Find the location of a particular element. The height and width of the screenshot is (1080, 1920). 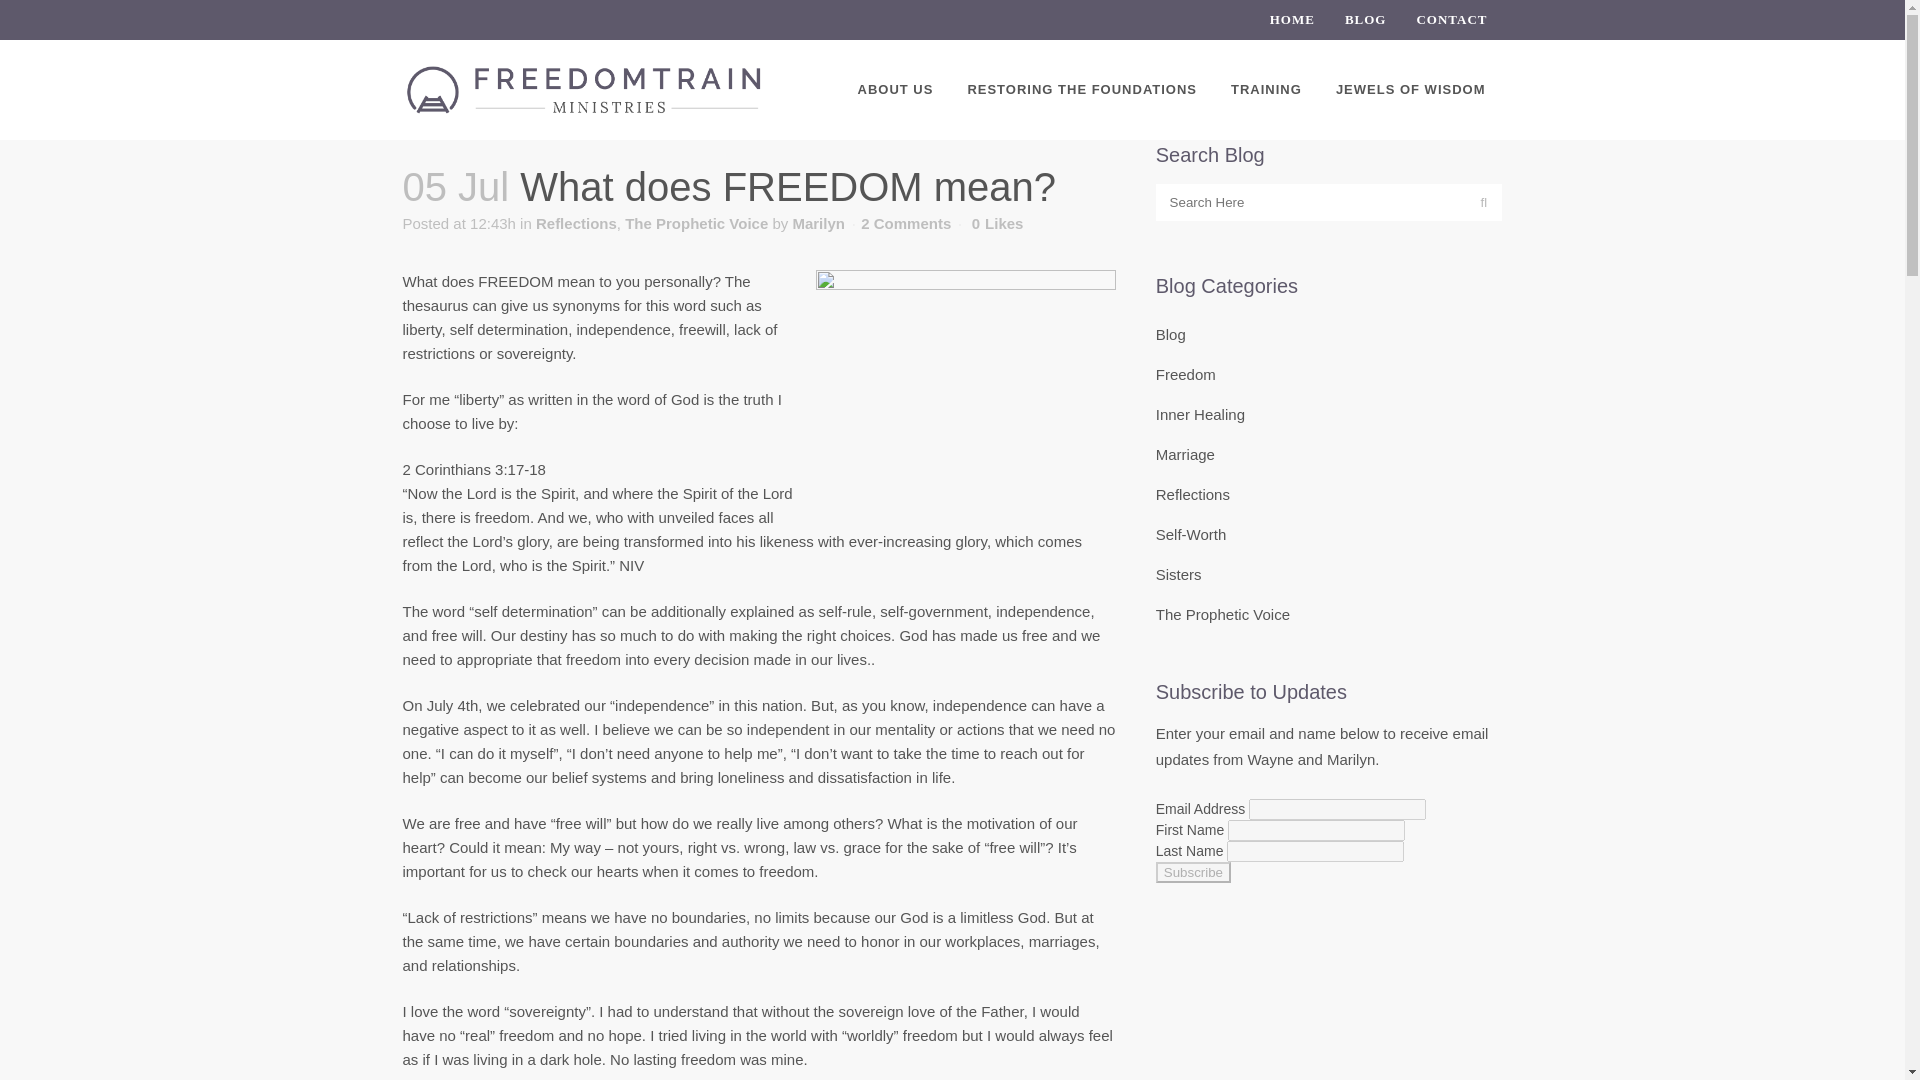

RESTORING THE FOUNDATIONS is located at coordinates (1082, 90).